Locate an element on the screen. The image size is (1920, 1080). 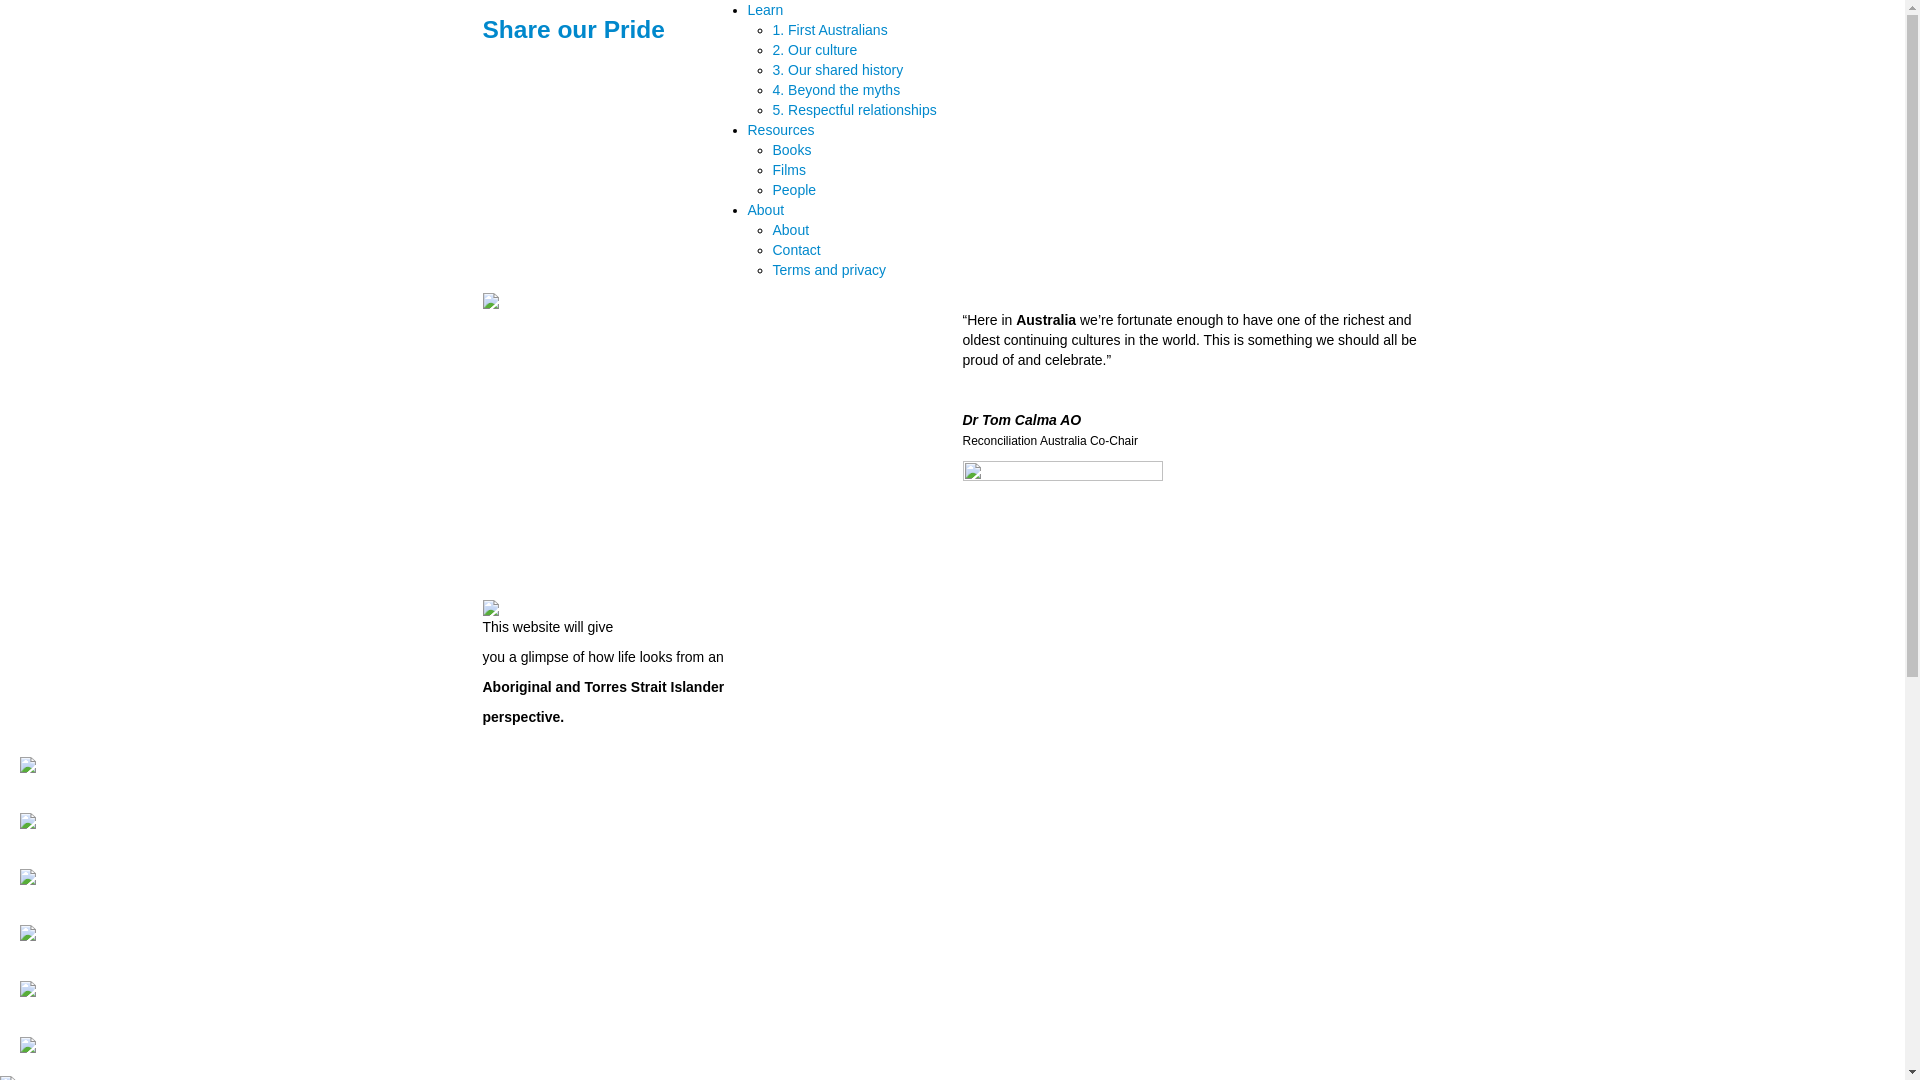
4. Beyond the myths is located at coordinates (836, 90).